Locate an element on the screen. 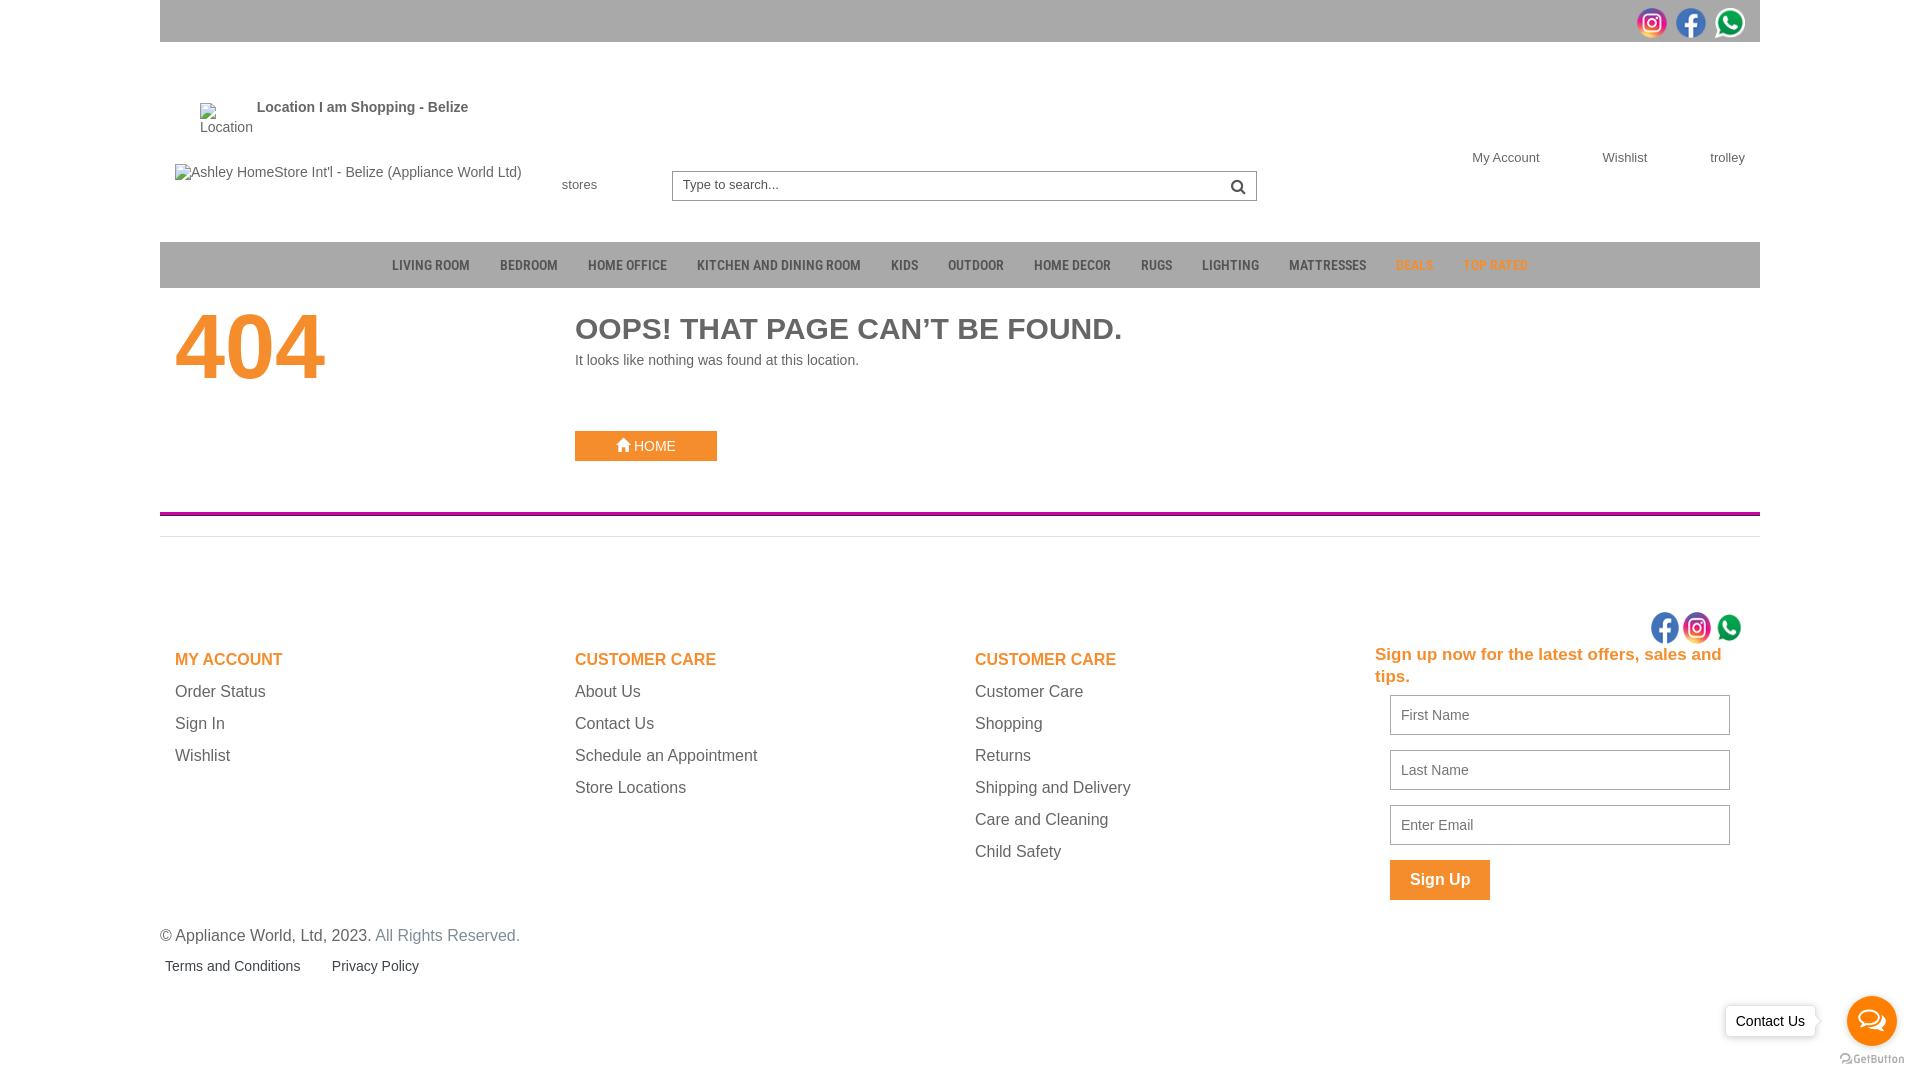  trolley is located at coordinates (1714, 157).